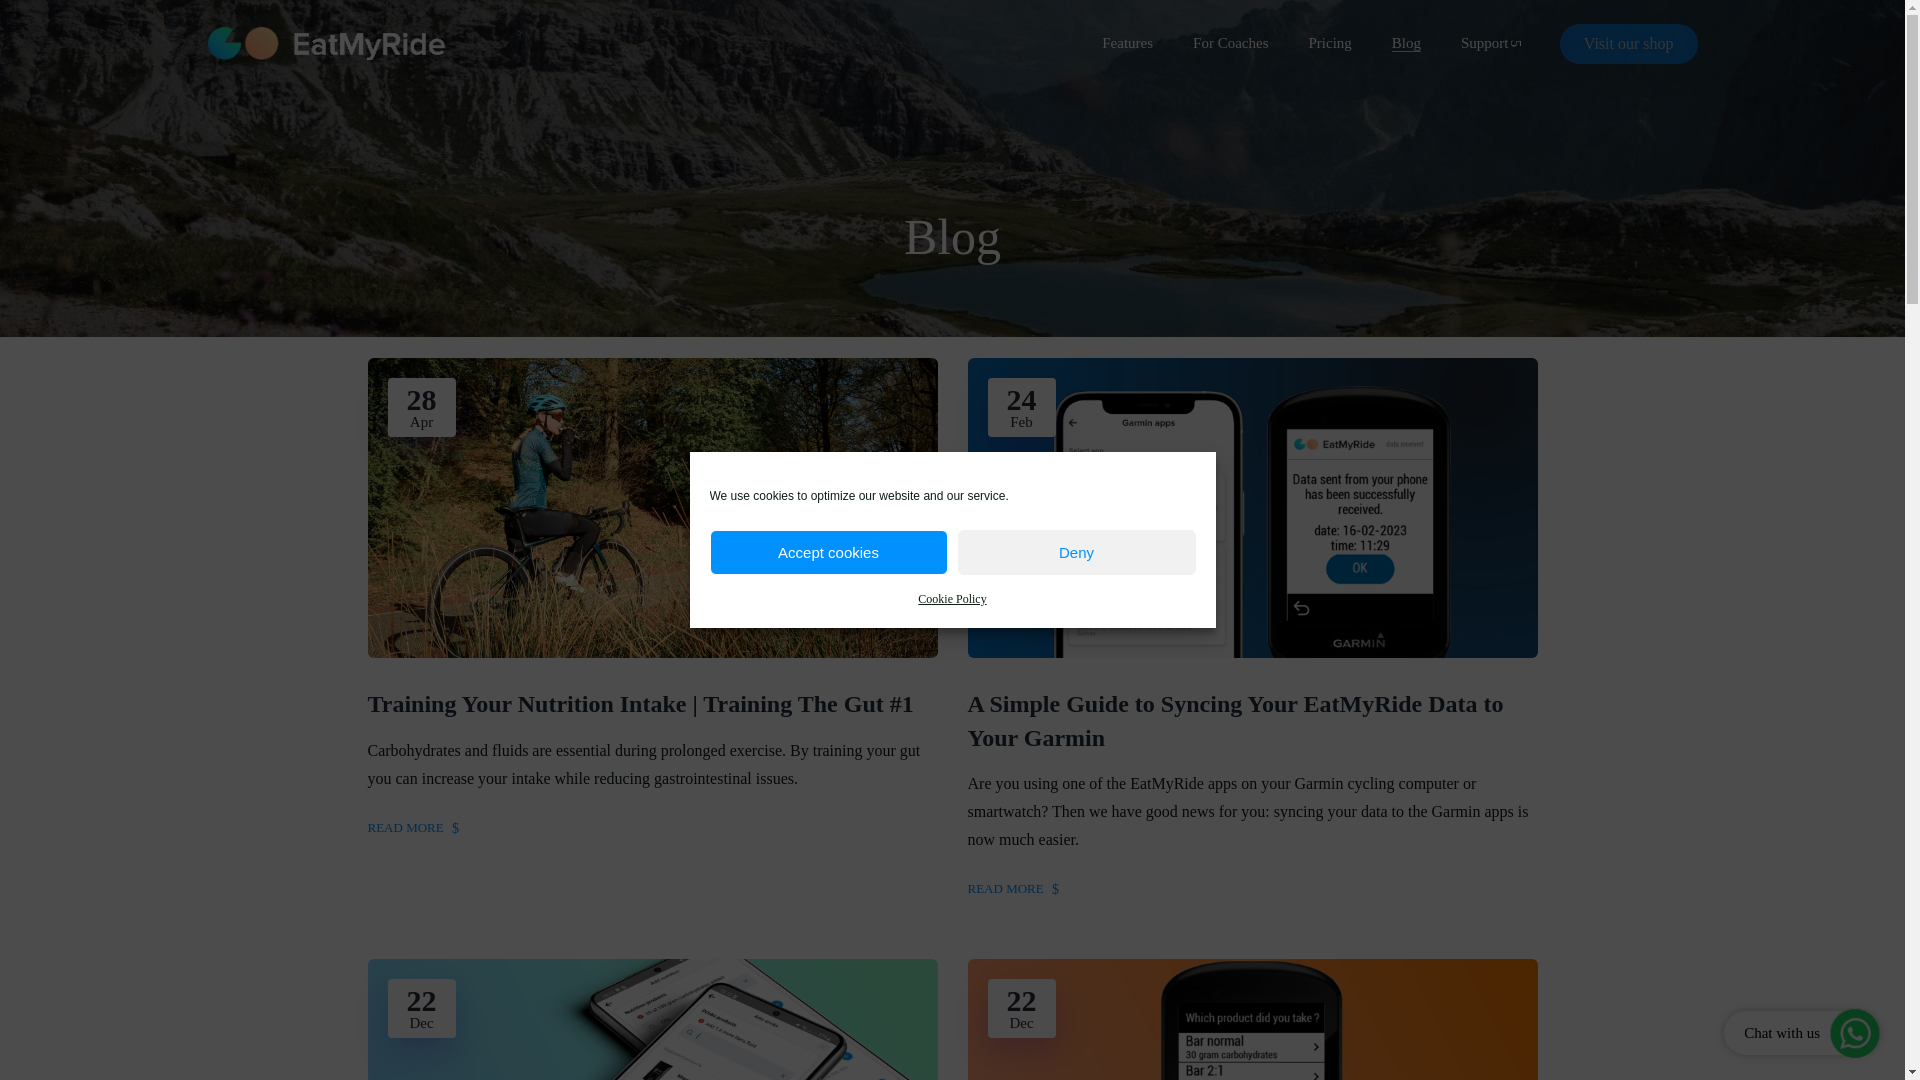  What do you see at coordinates (1628, 43) in the screenshot?
I see `Visit our shop` at bounding box center [1628, 43].